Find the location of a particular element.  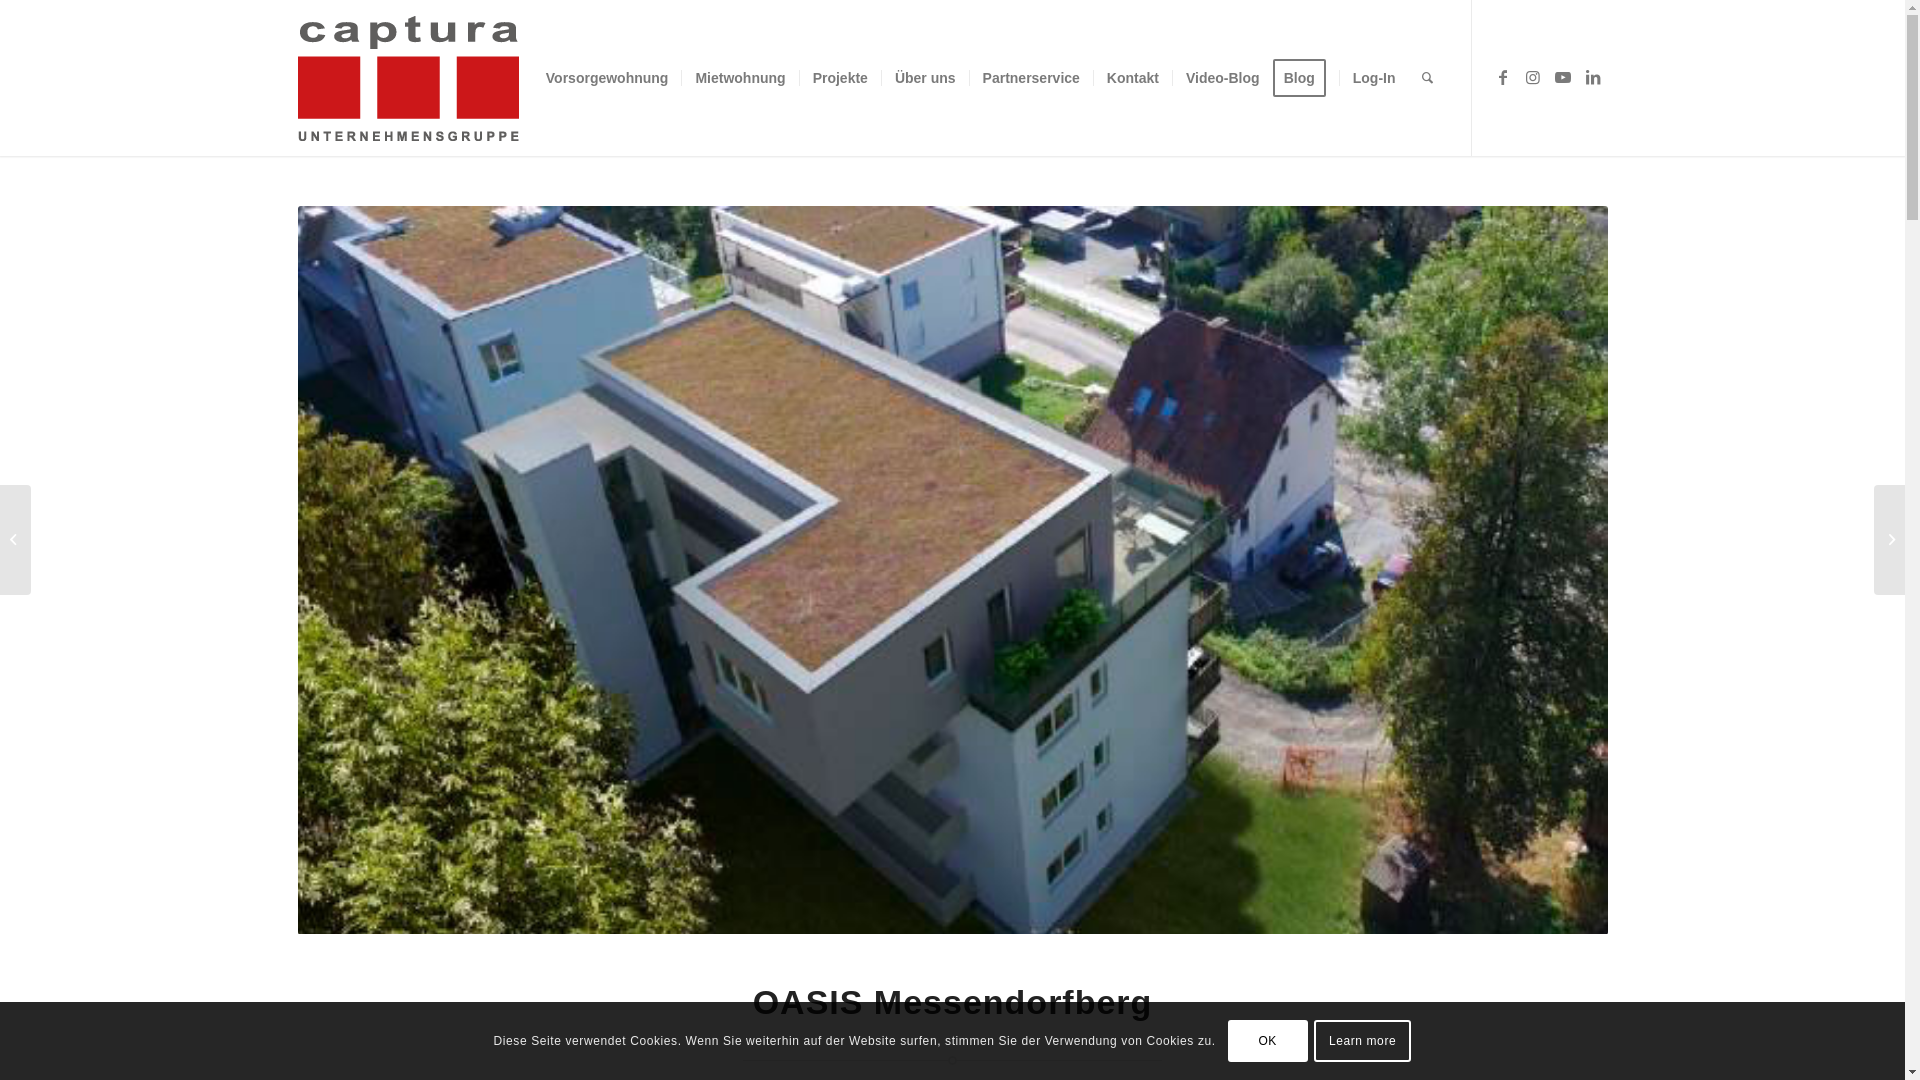

captura-Logo is located at coordinates (468, 78).